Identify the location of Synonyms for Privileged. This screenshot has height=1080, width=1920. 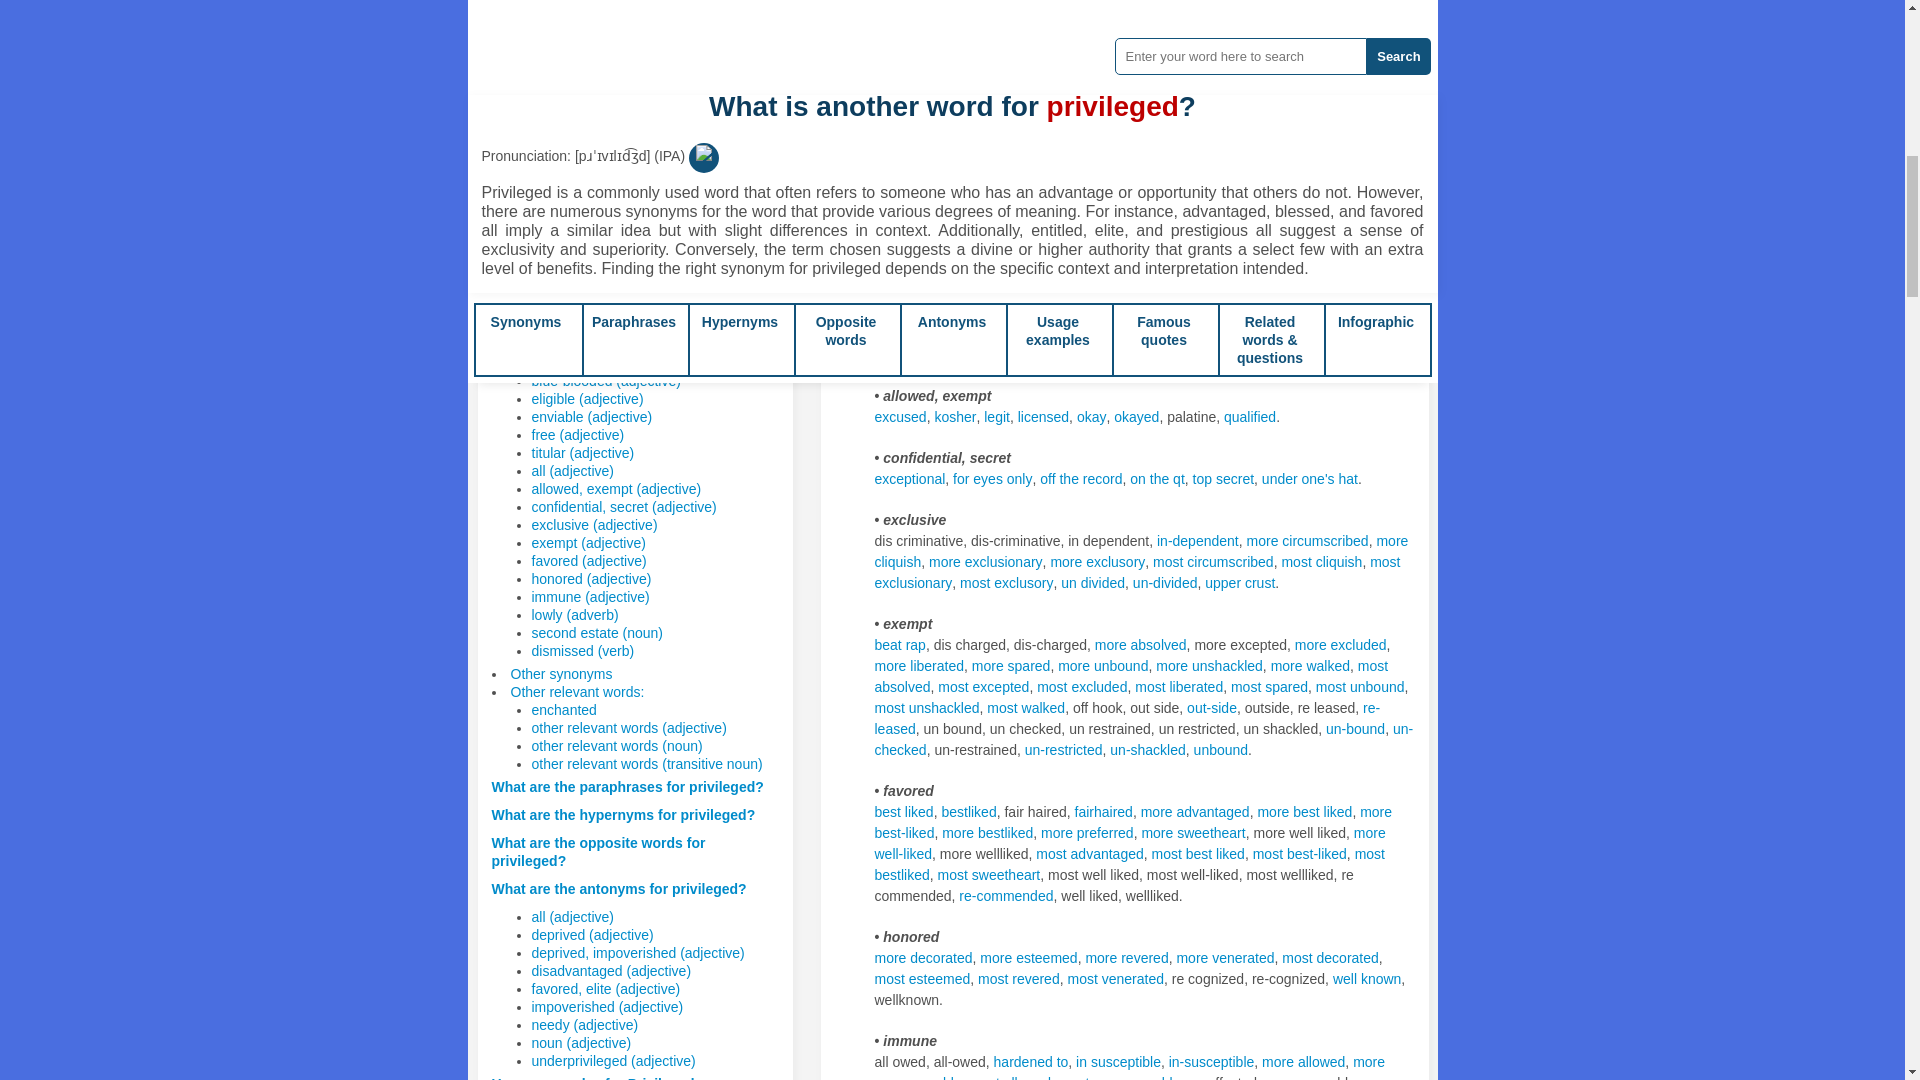
(996, 417).